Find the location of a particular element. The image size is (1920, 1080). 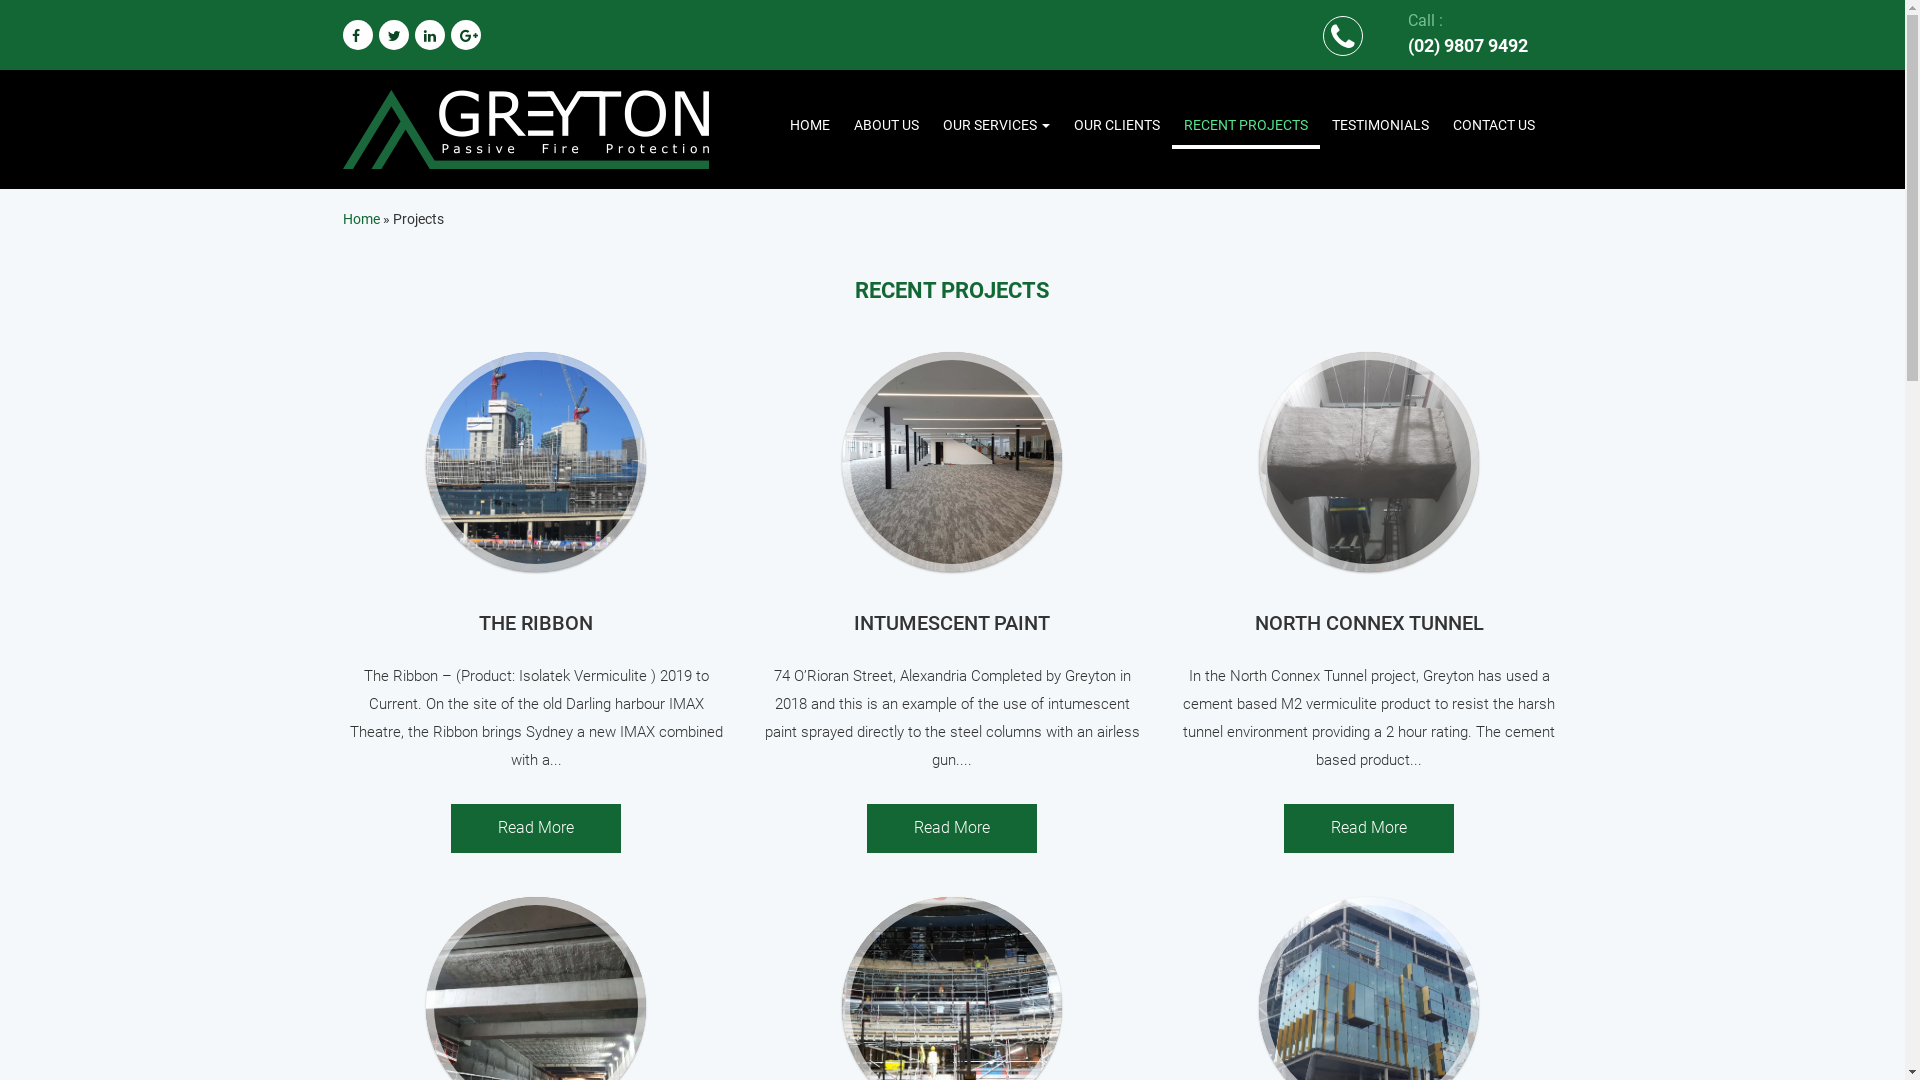

Greyton Passive Fire Protection is located at coordinates (525, 128).